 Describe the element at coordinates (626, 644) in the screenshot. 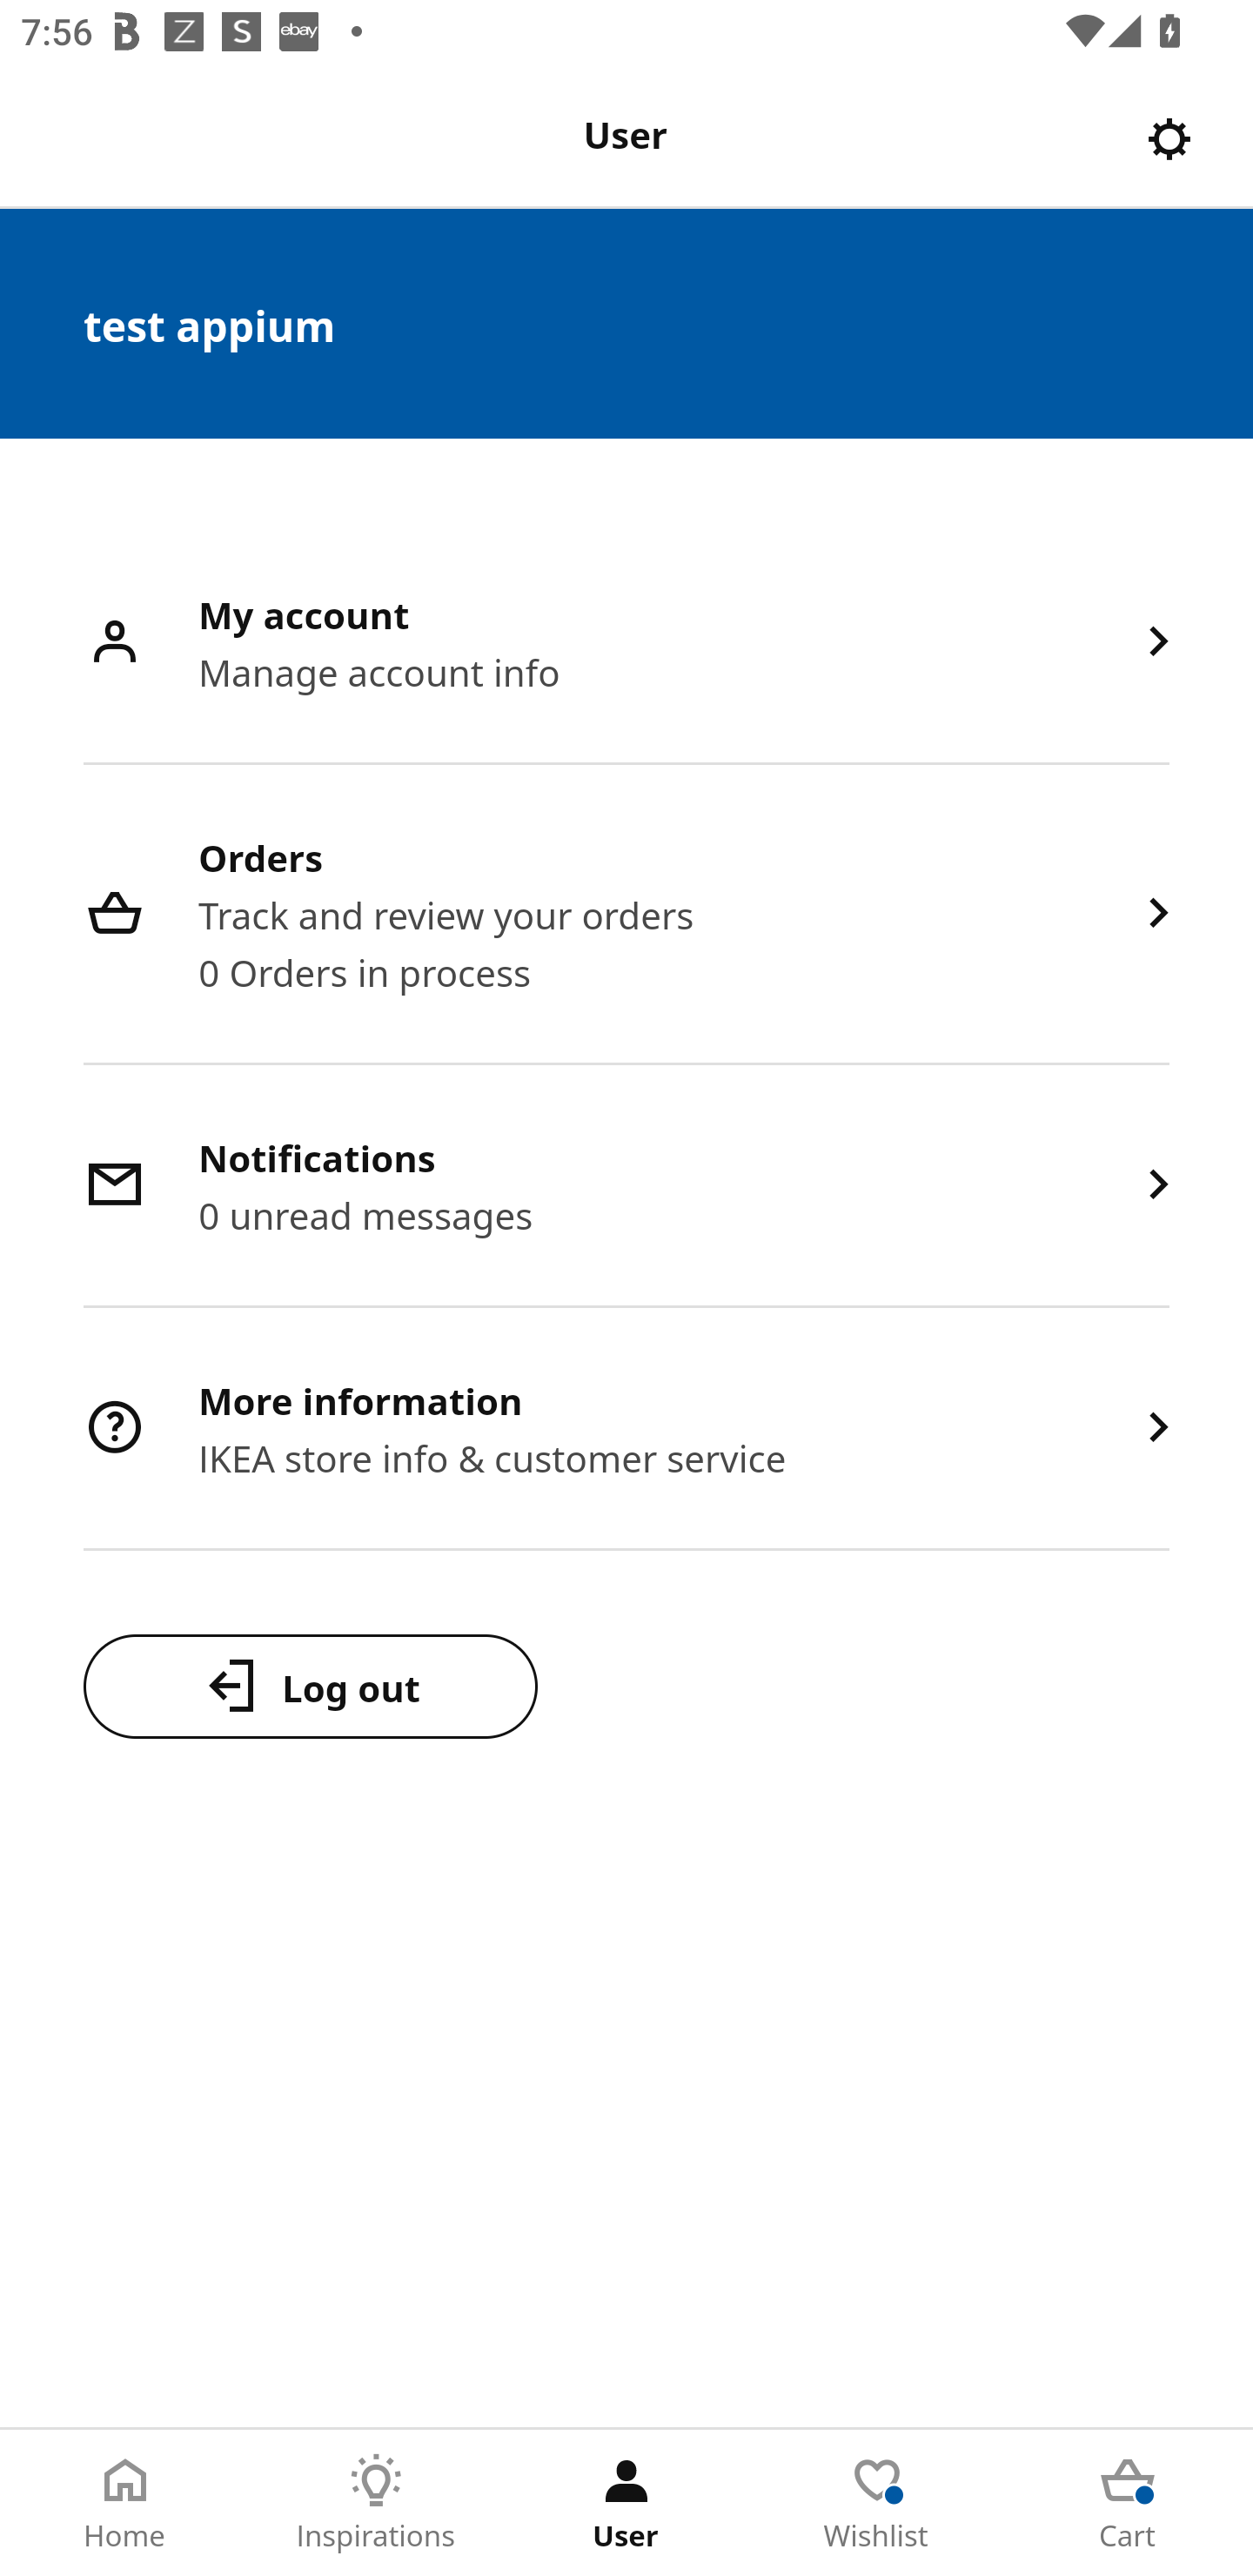

I see `My account
Manage account info` at that location.